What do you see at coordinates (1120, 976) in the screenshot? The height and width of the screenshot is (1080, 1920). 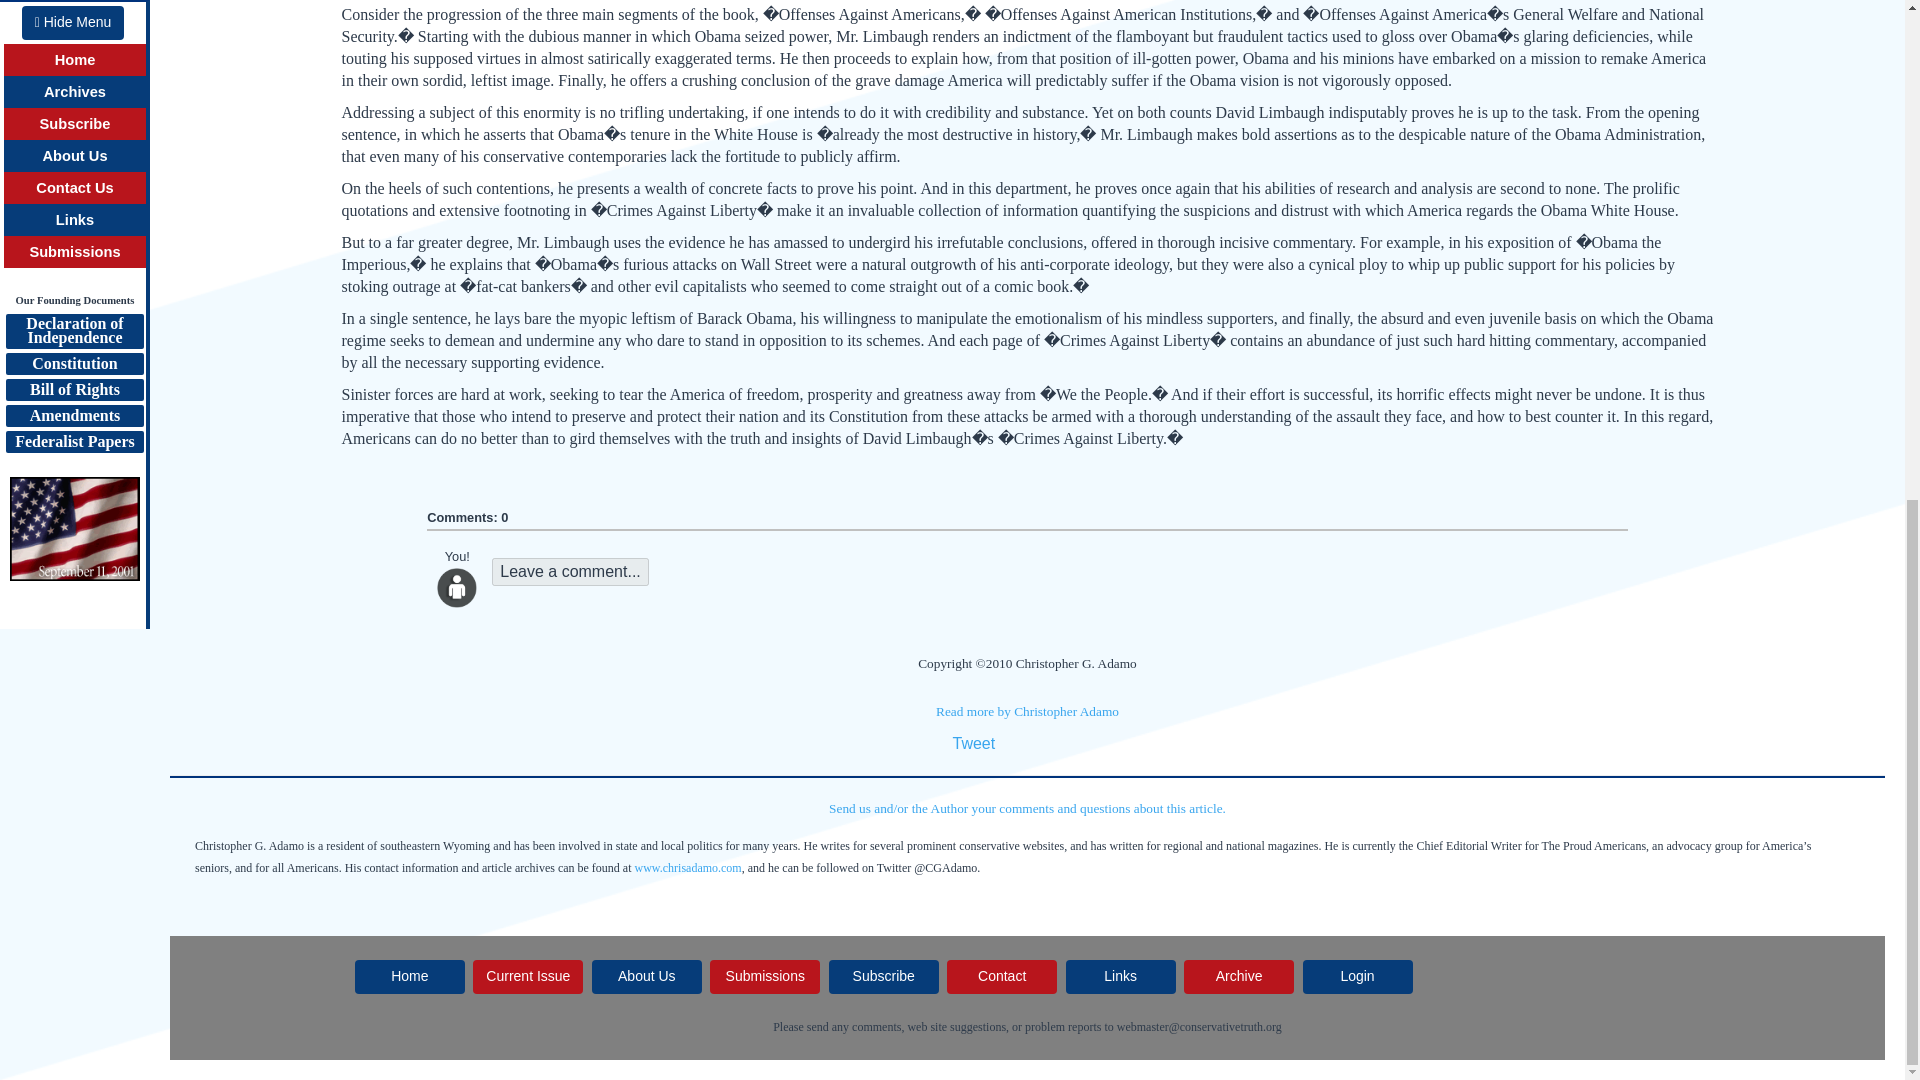 I see `Links` at bounding box center [1120, 976].